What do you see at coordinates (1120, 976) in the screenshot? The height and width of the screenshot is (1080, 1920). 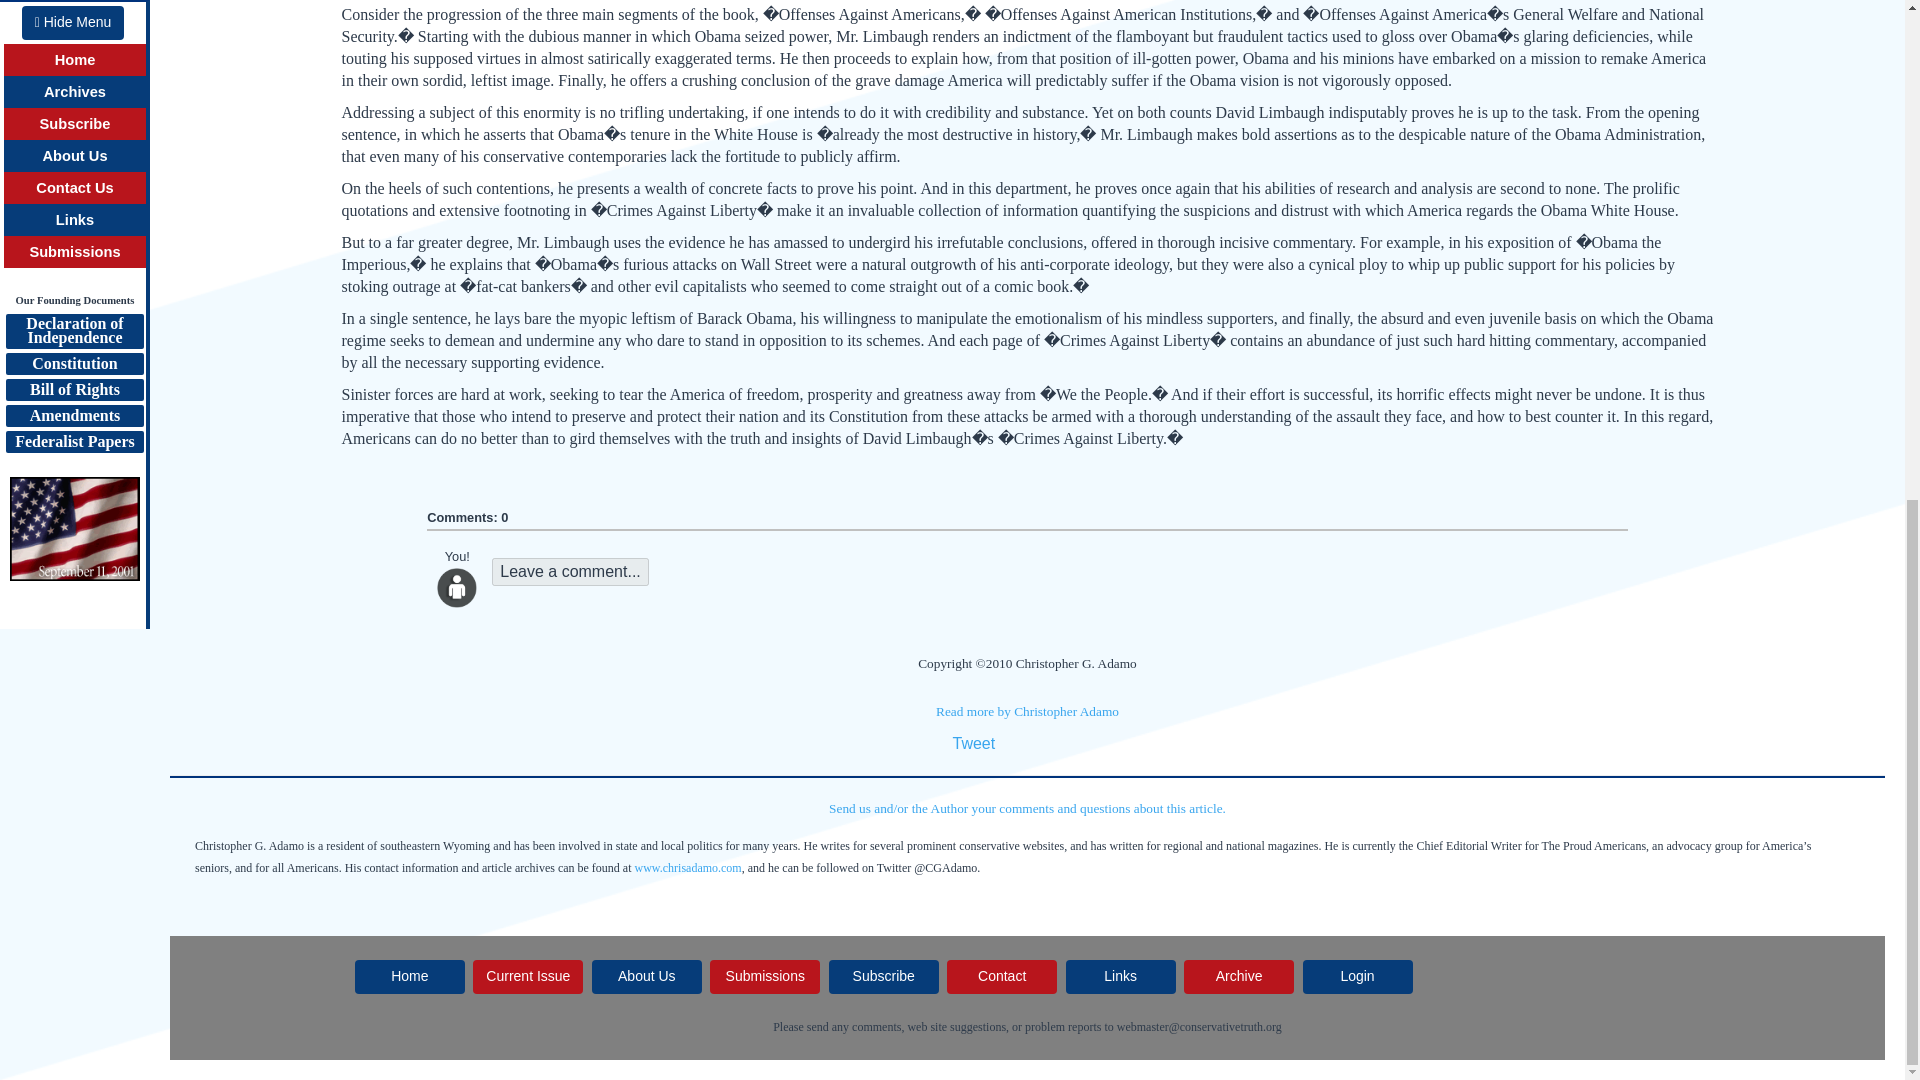 I see `Links` at bounding box center [1120, 976].